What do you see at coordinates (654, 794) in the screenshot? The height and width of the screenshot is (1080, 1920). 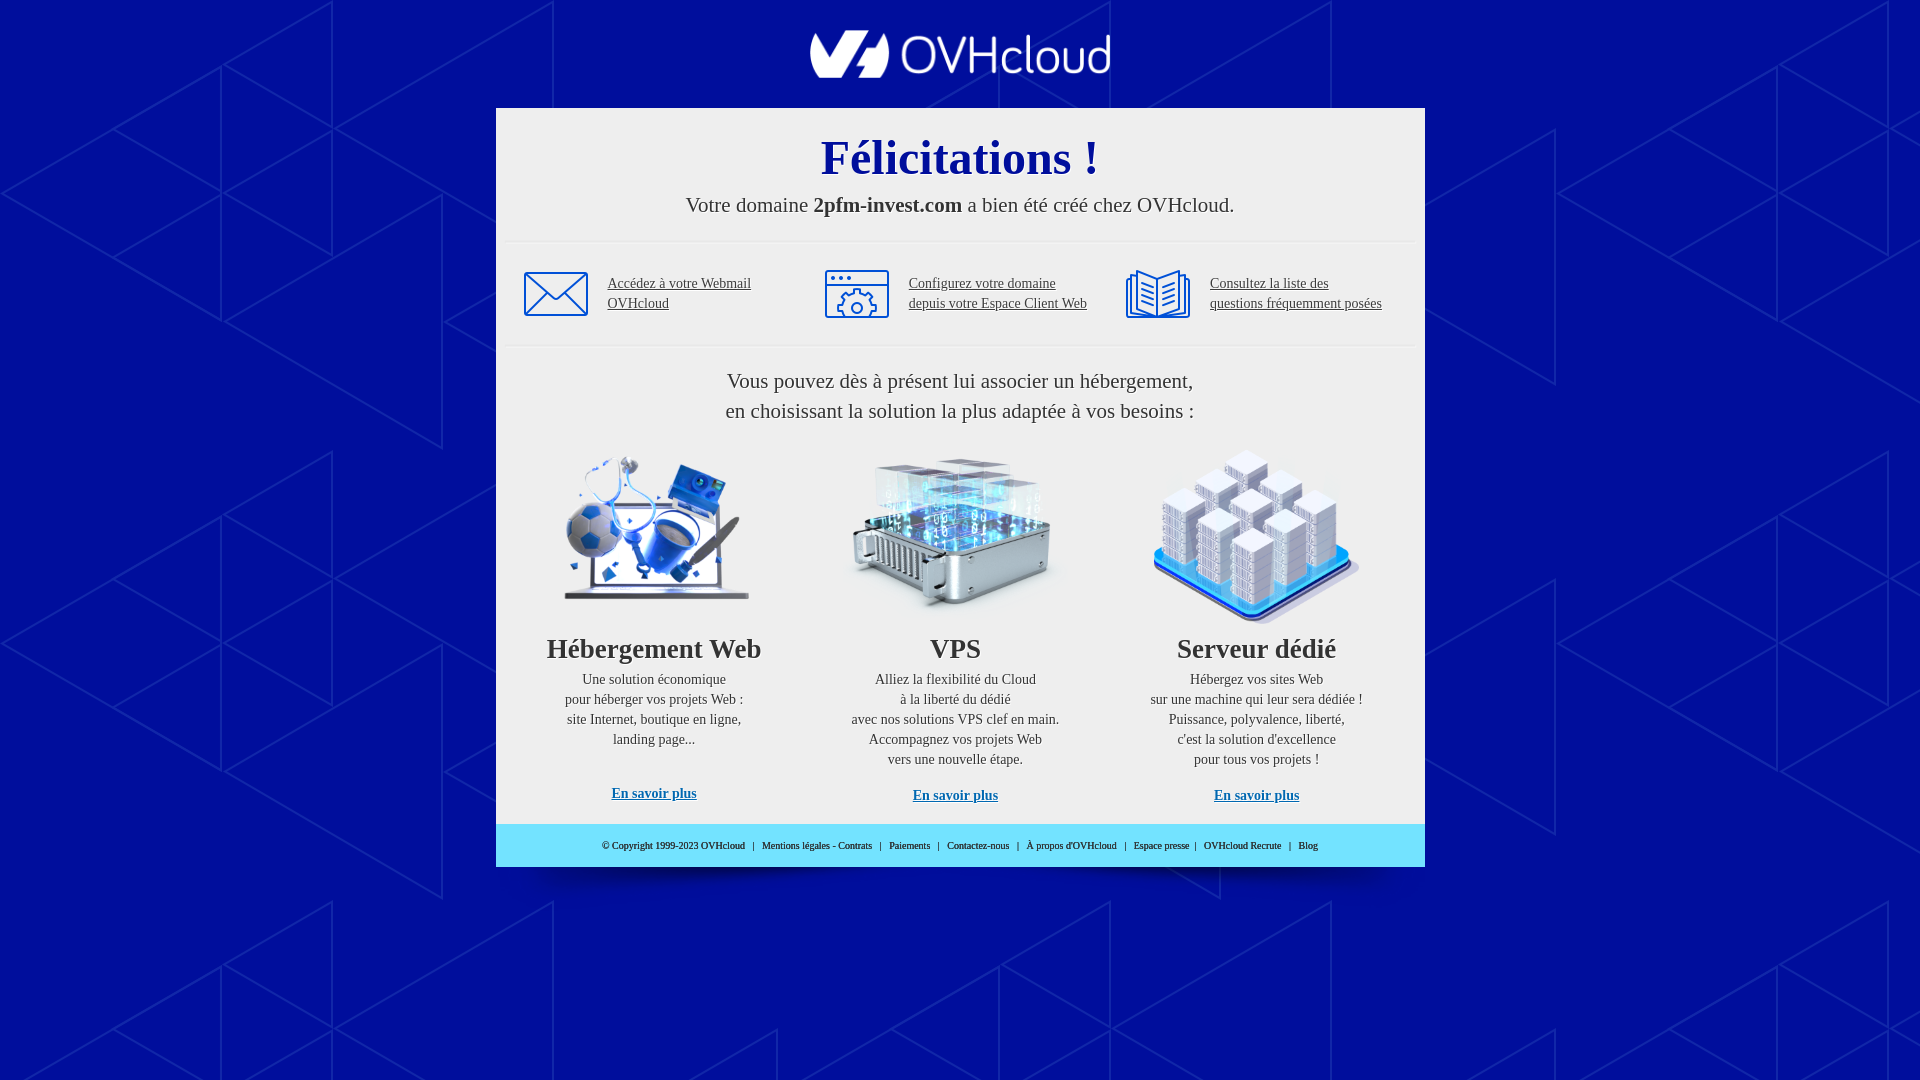 I see `En savoir plus` at bounding box center [654, 794].